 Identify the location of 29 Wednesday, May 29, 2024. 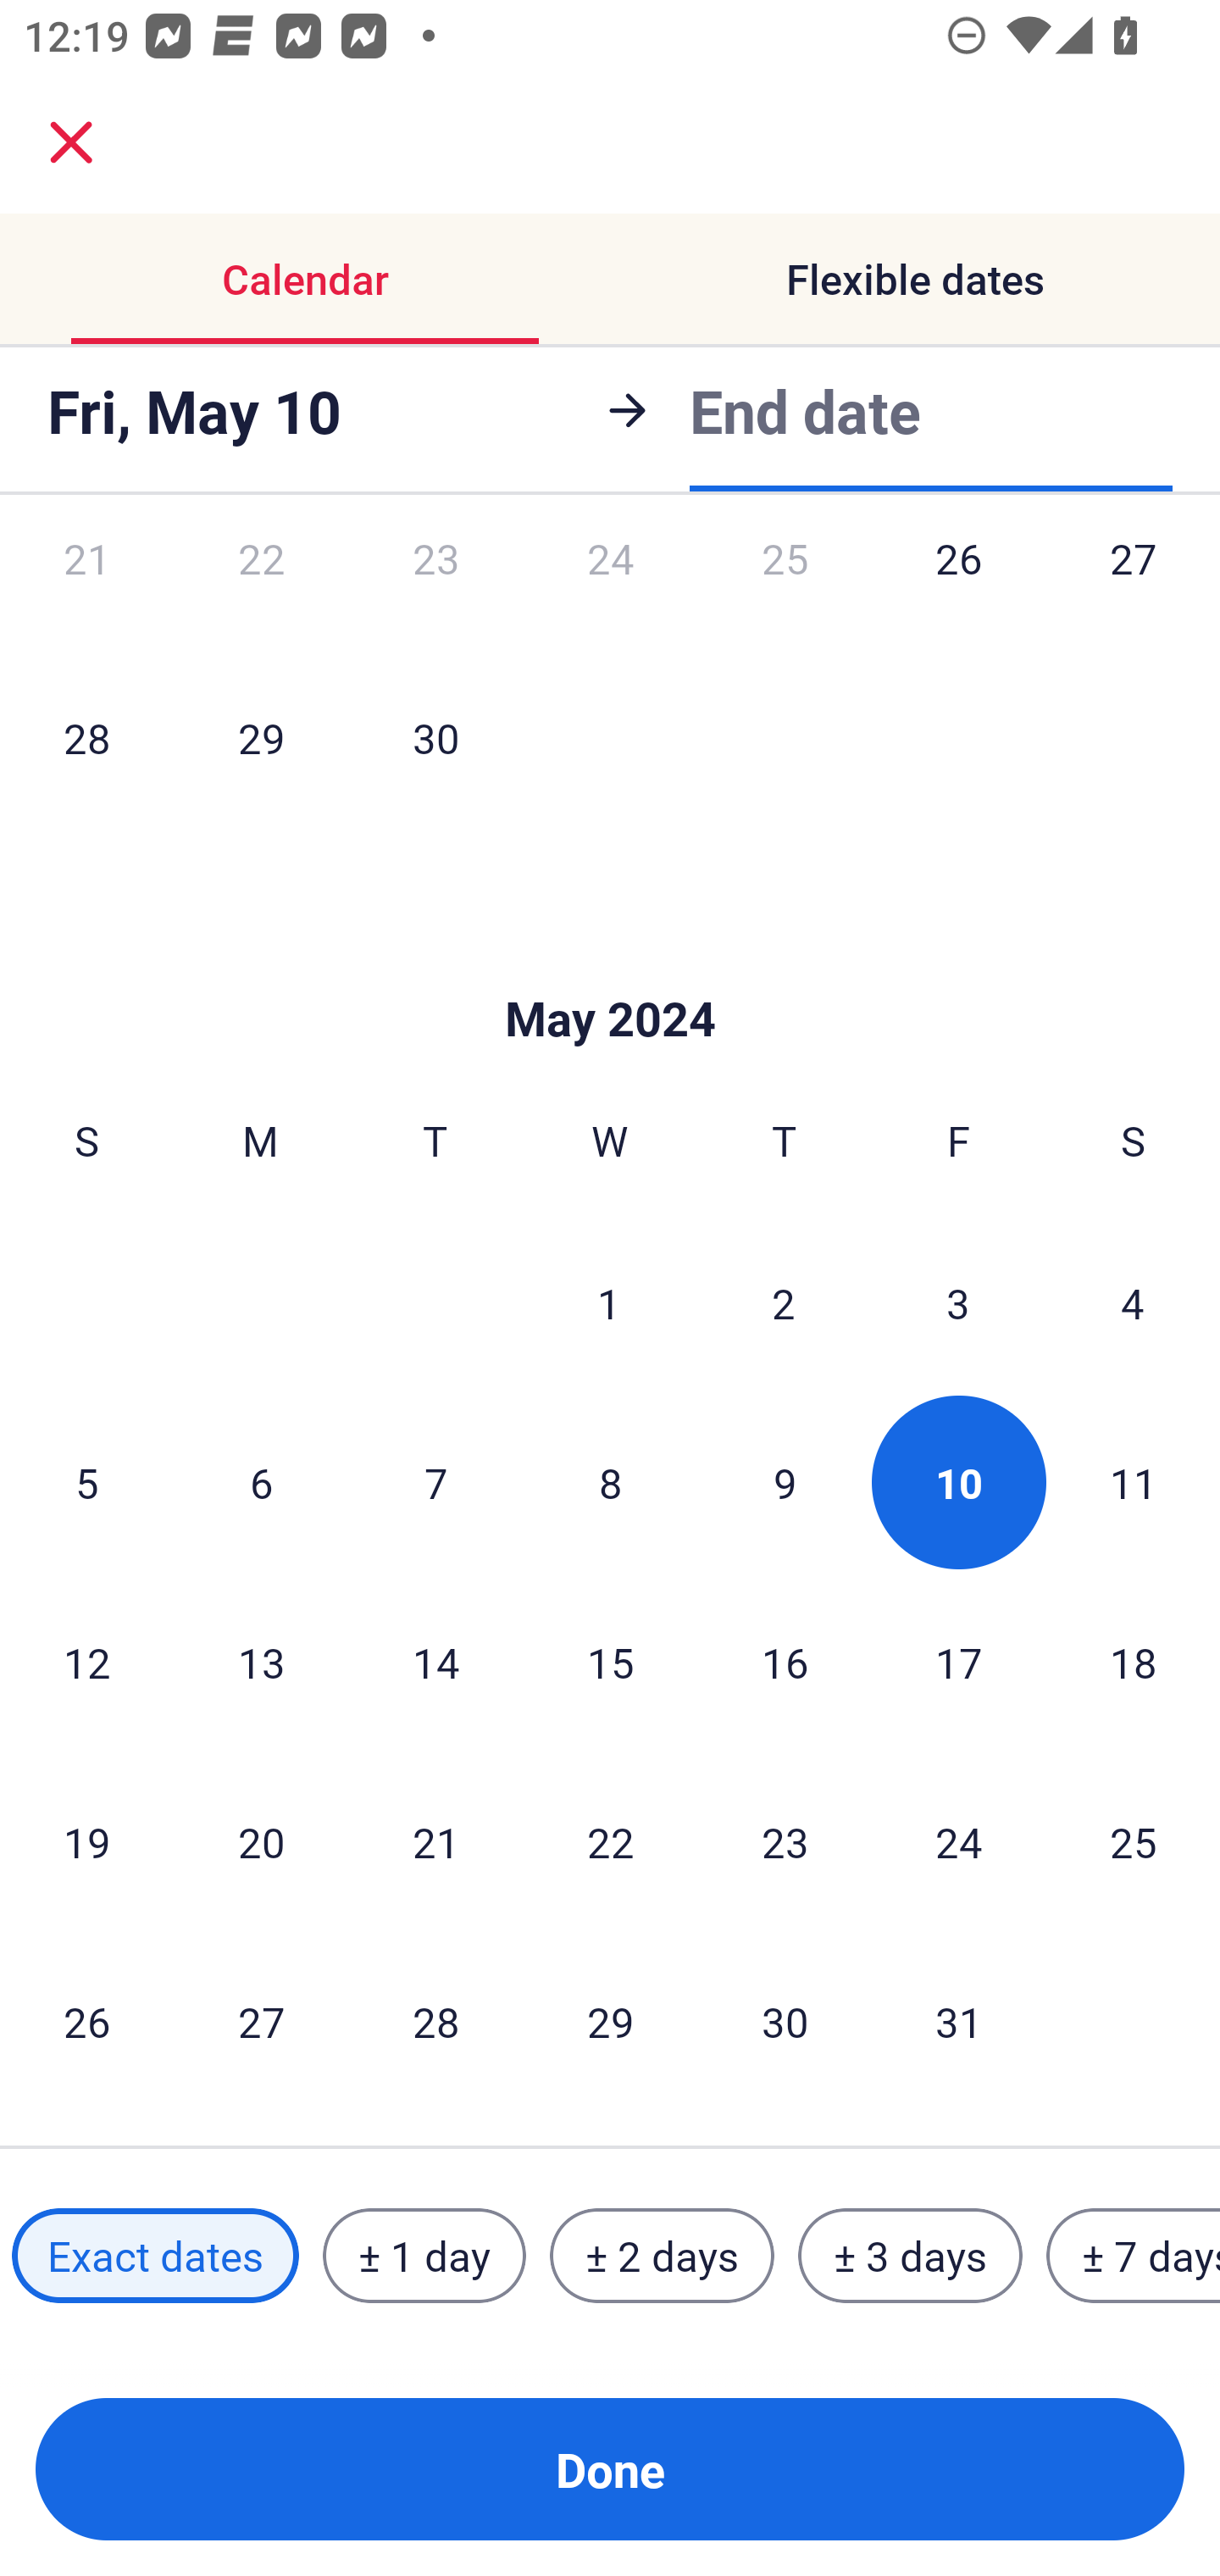
(610, 2020).